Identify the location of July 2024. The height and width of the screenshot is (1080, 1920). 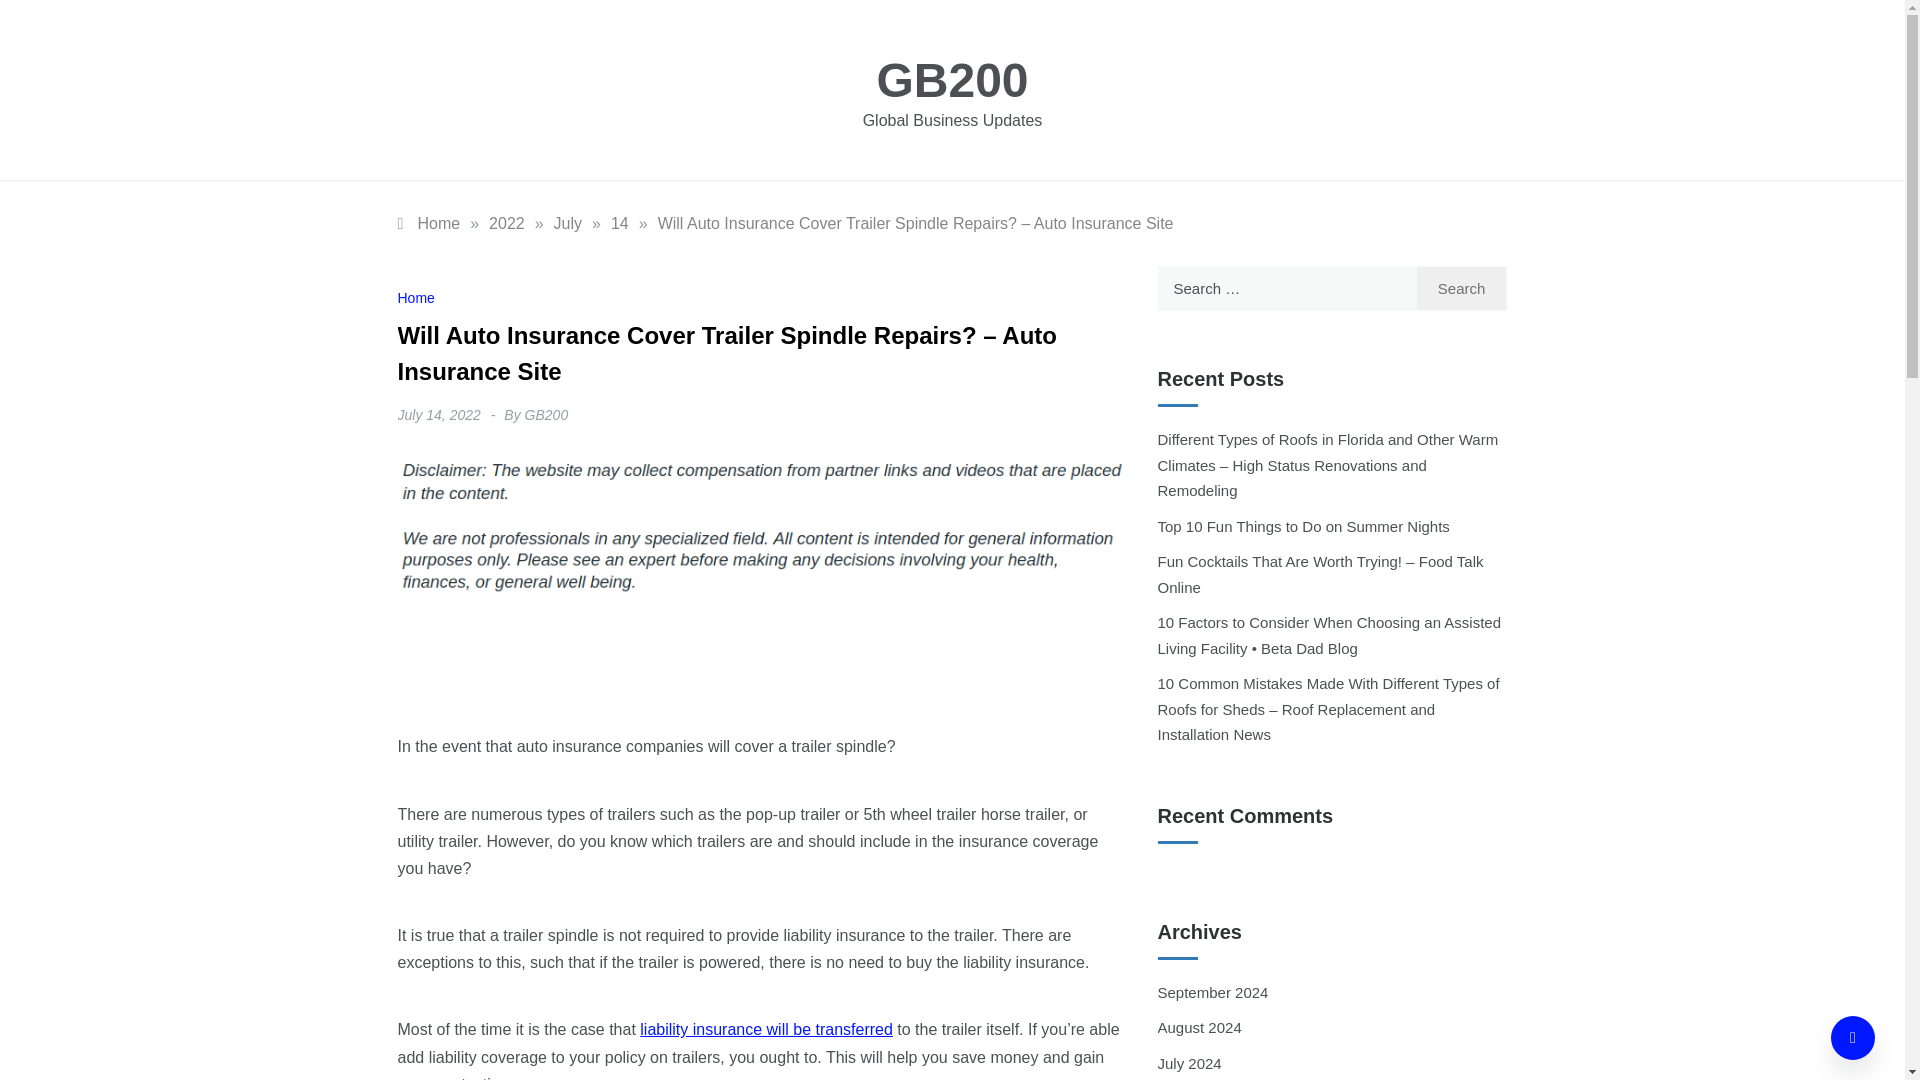
(1189, 1064).